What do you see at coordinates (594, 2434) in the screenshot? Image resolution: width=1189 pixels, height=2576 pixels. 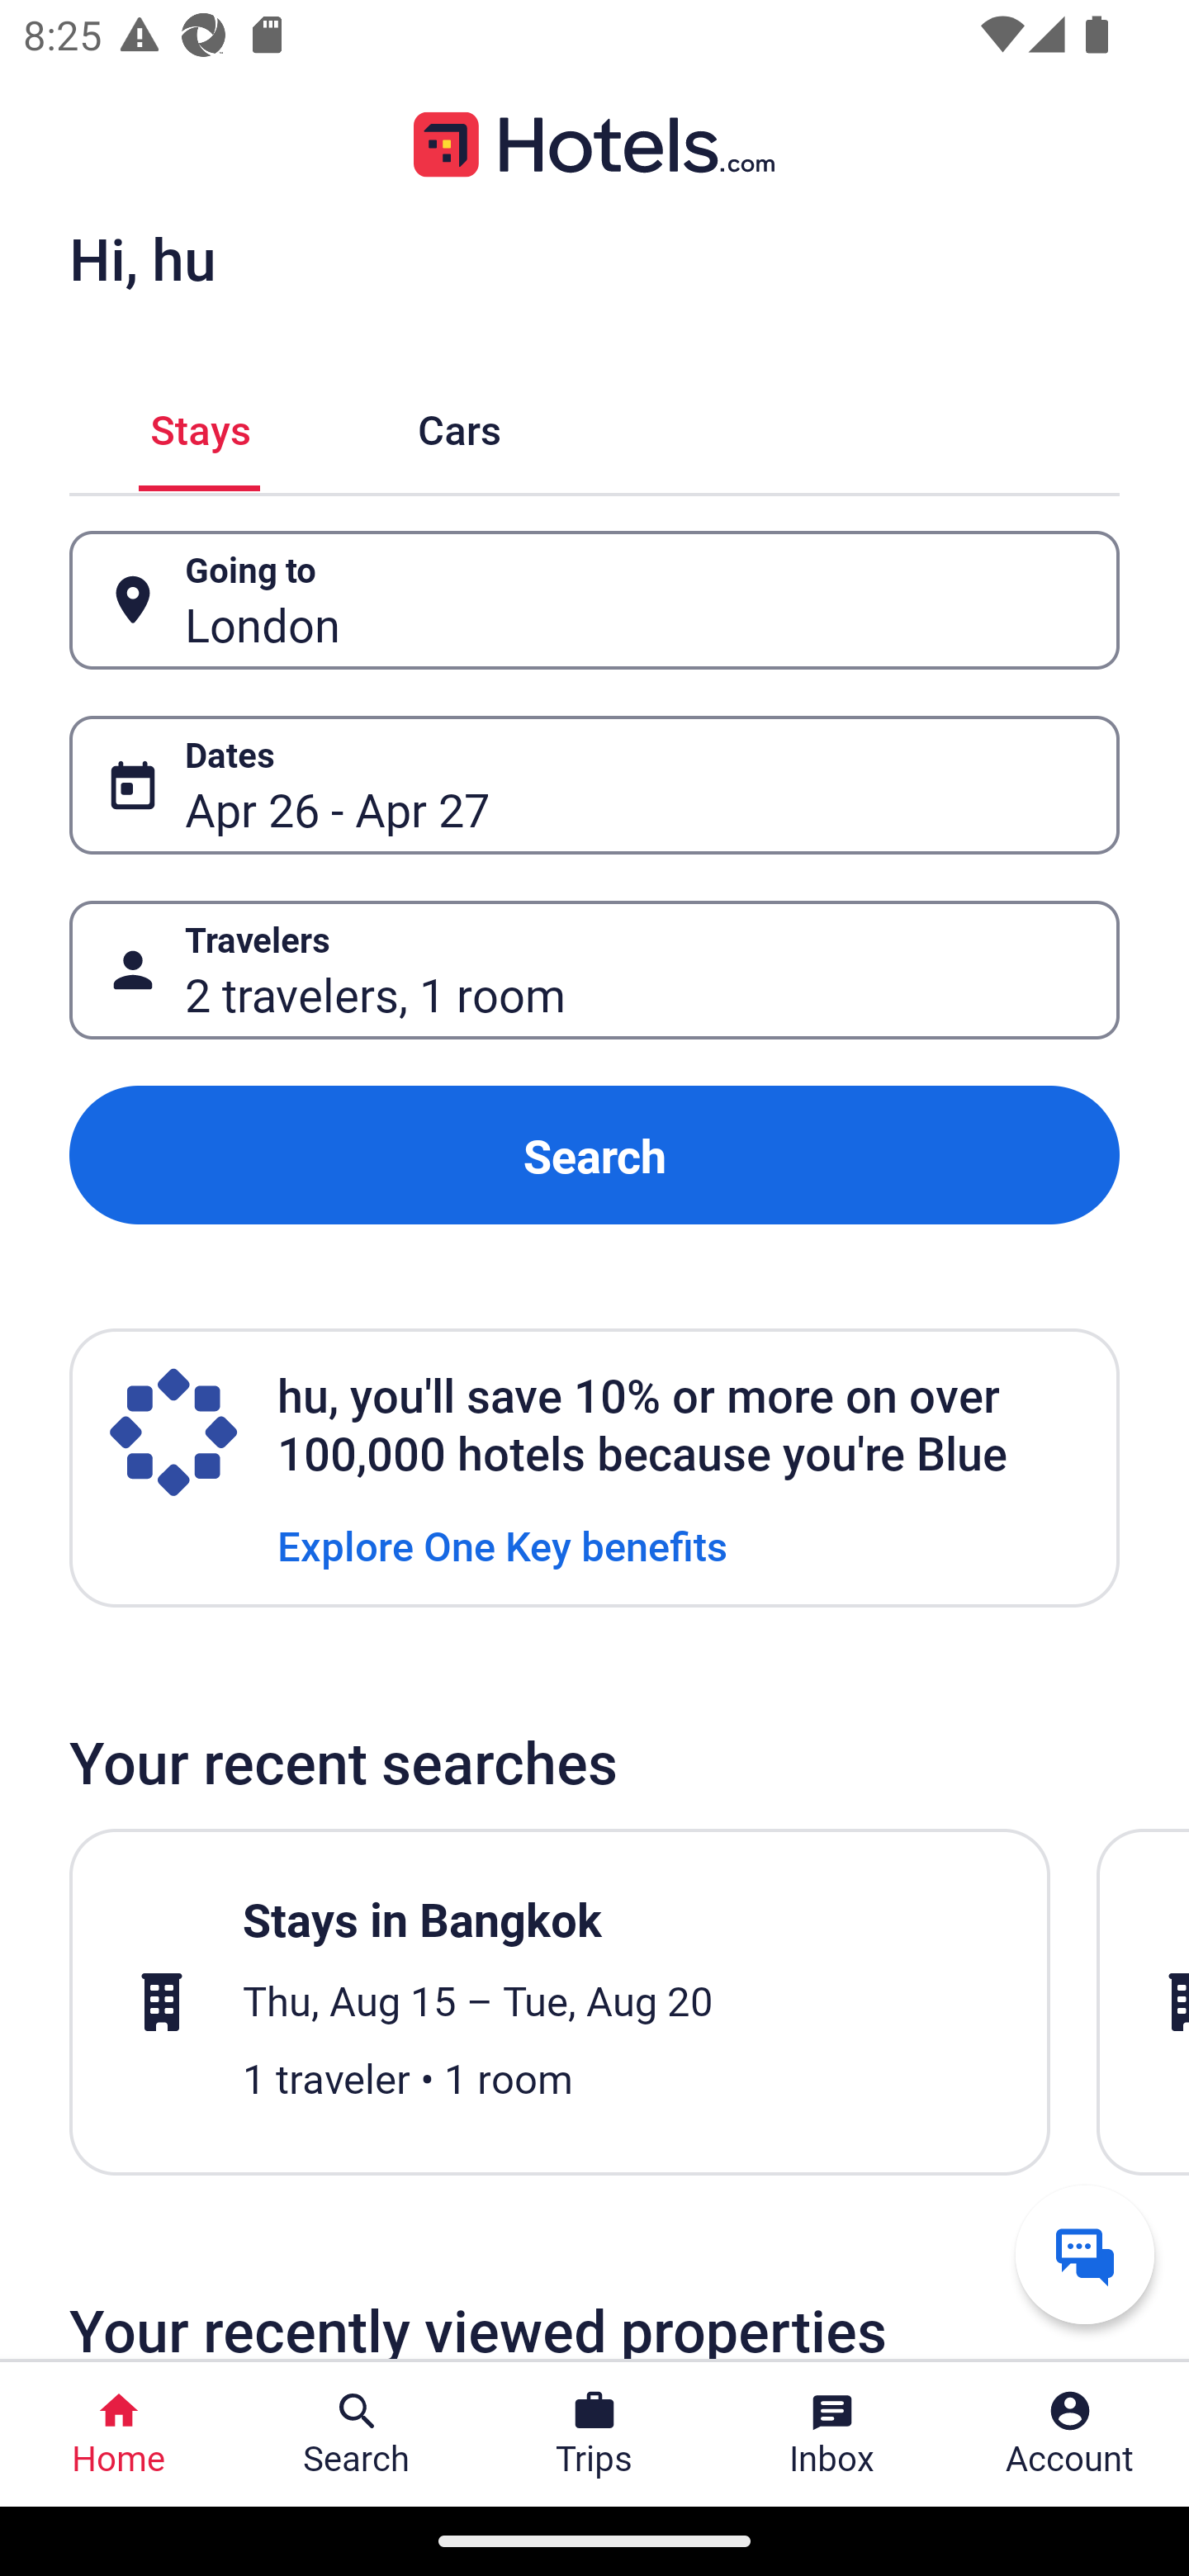 I see `Trips Trips Button` at bounding box center [594, 2434].